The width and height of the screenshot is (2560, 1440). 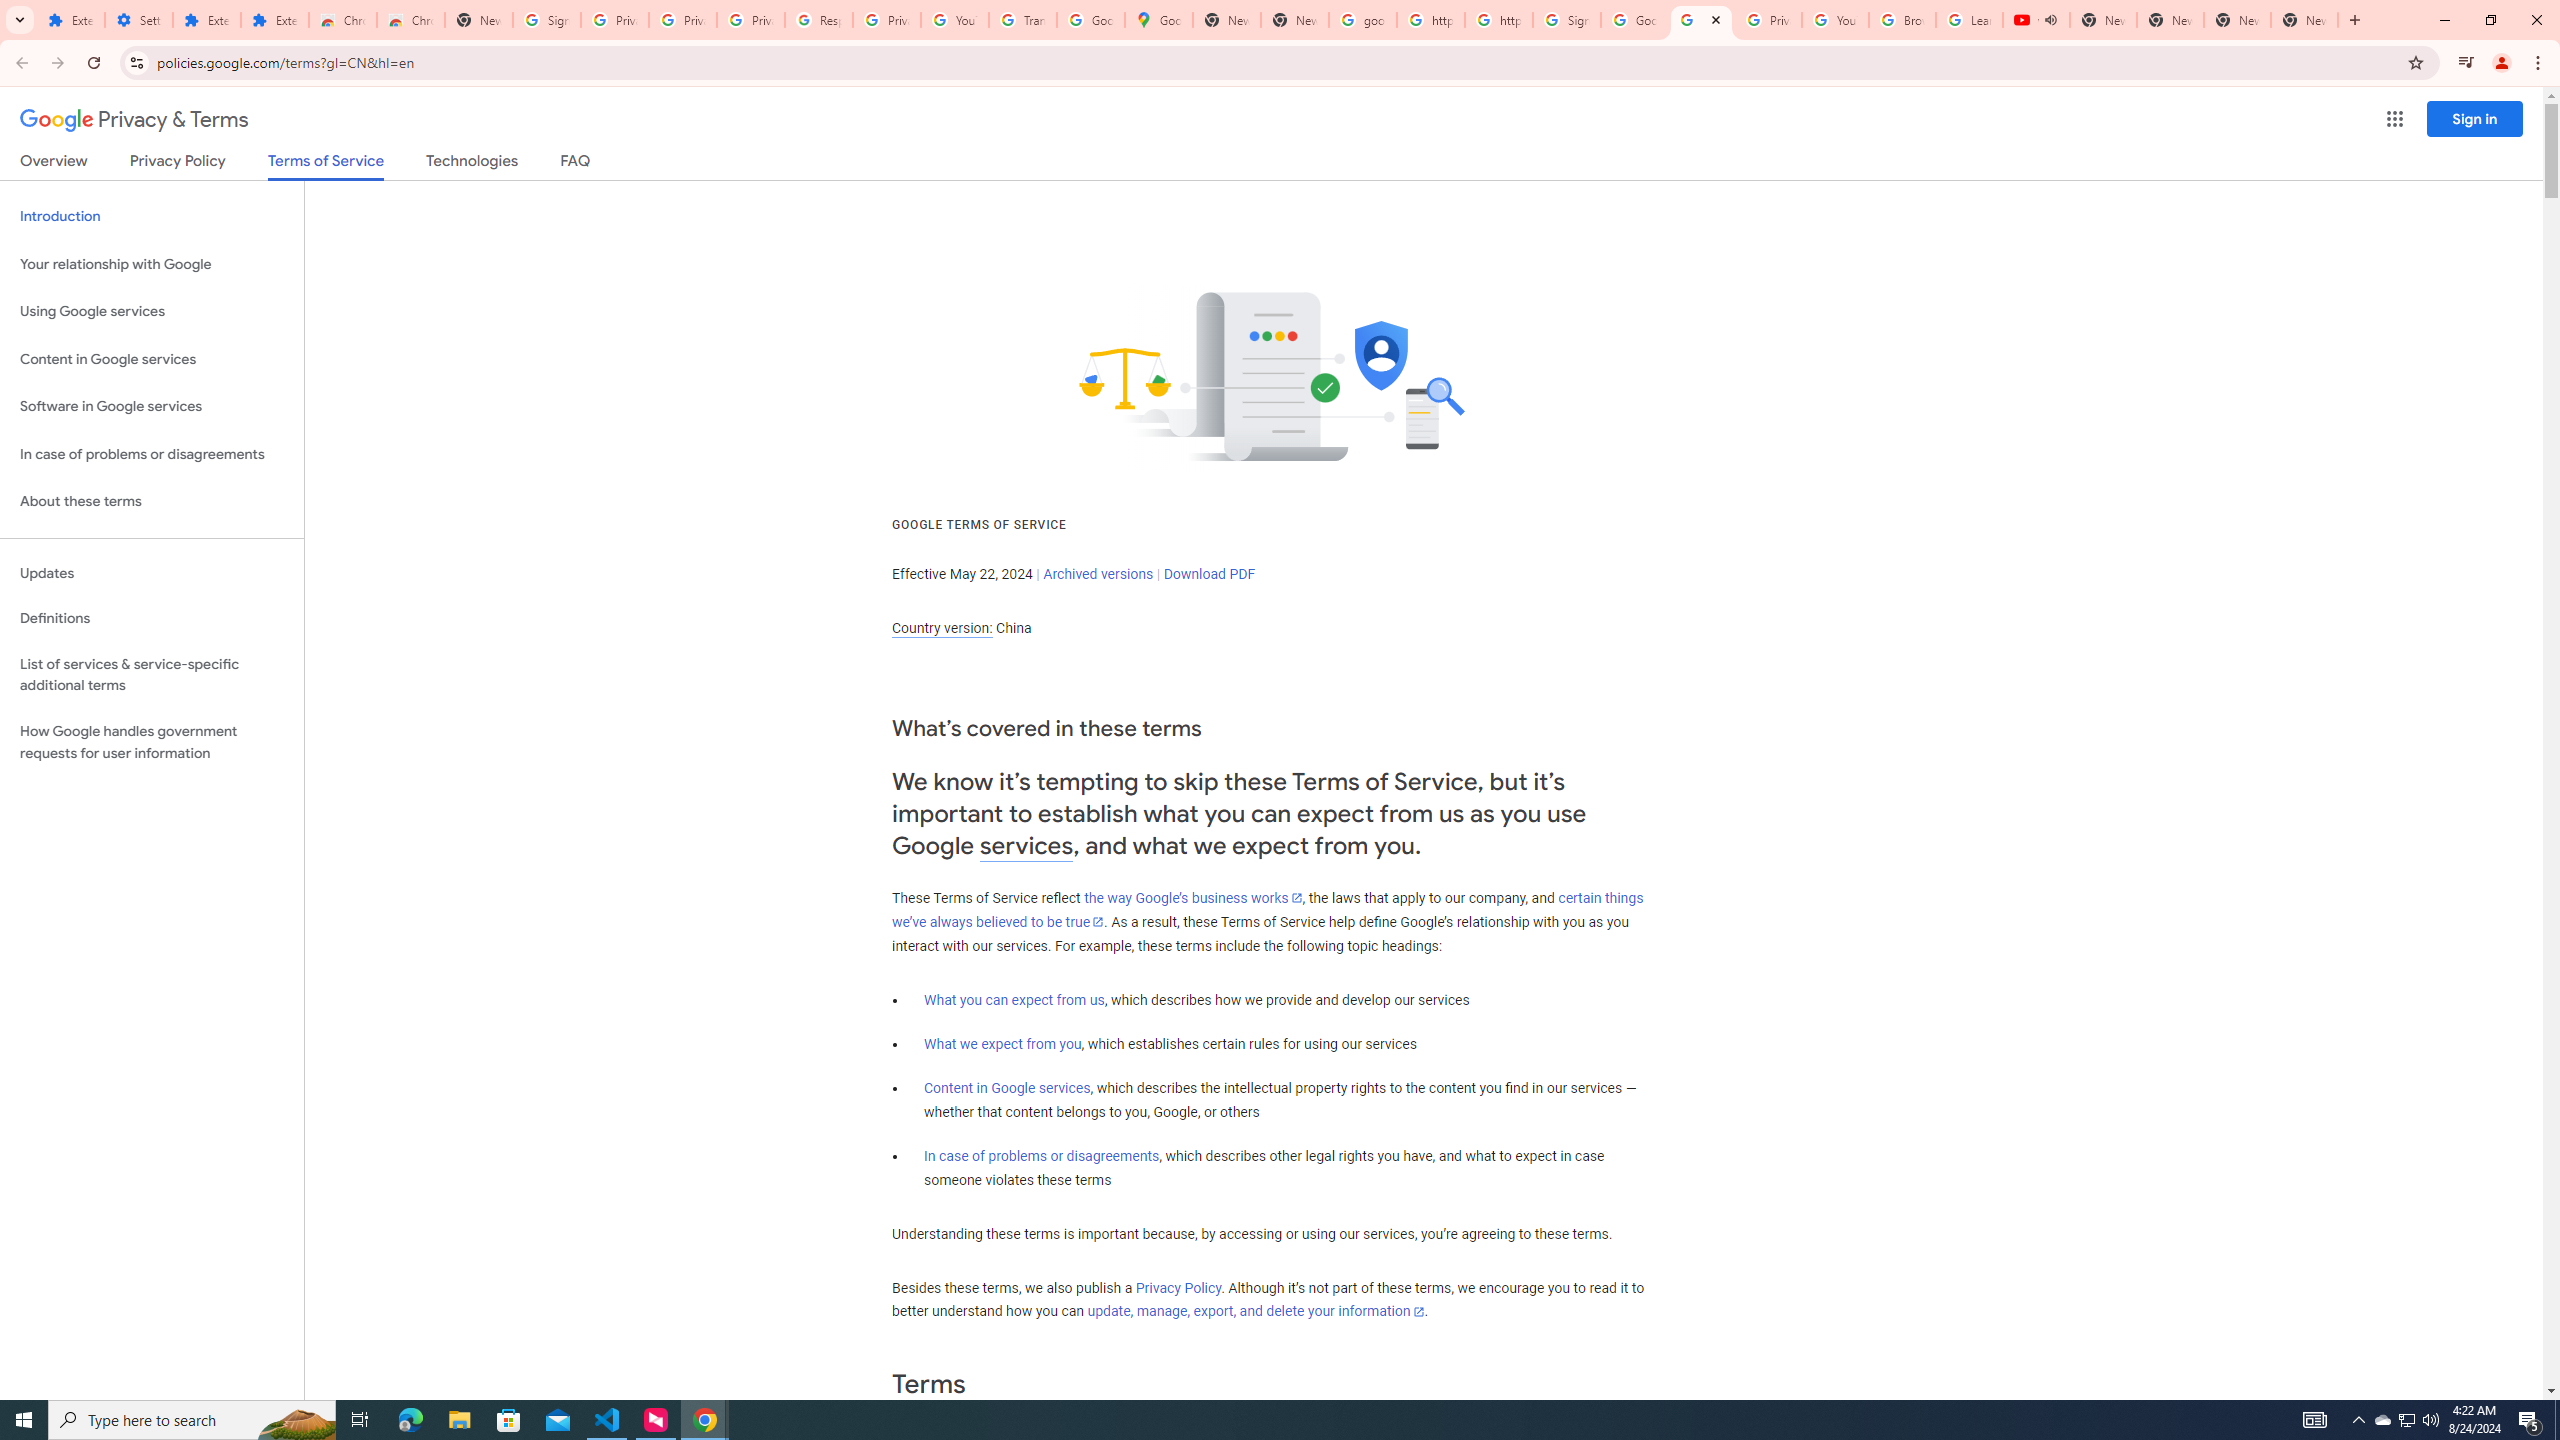 What do you see at coordinates (1098, 574) in the screenshot?
I see `Archived versions` at bounding box center [1098, 574].